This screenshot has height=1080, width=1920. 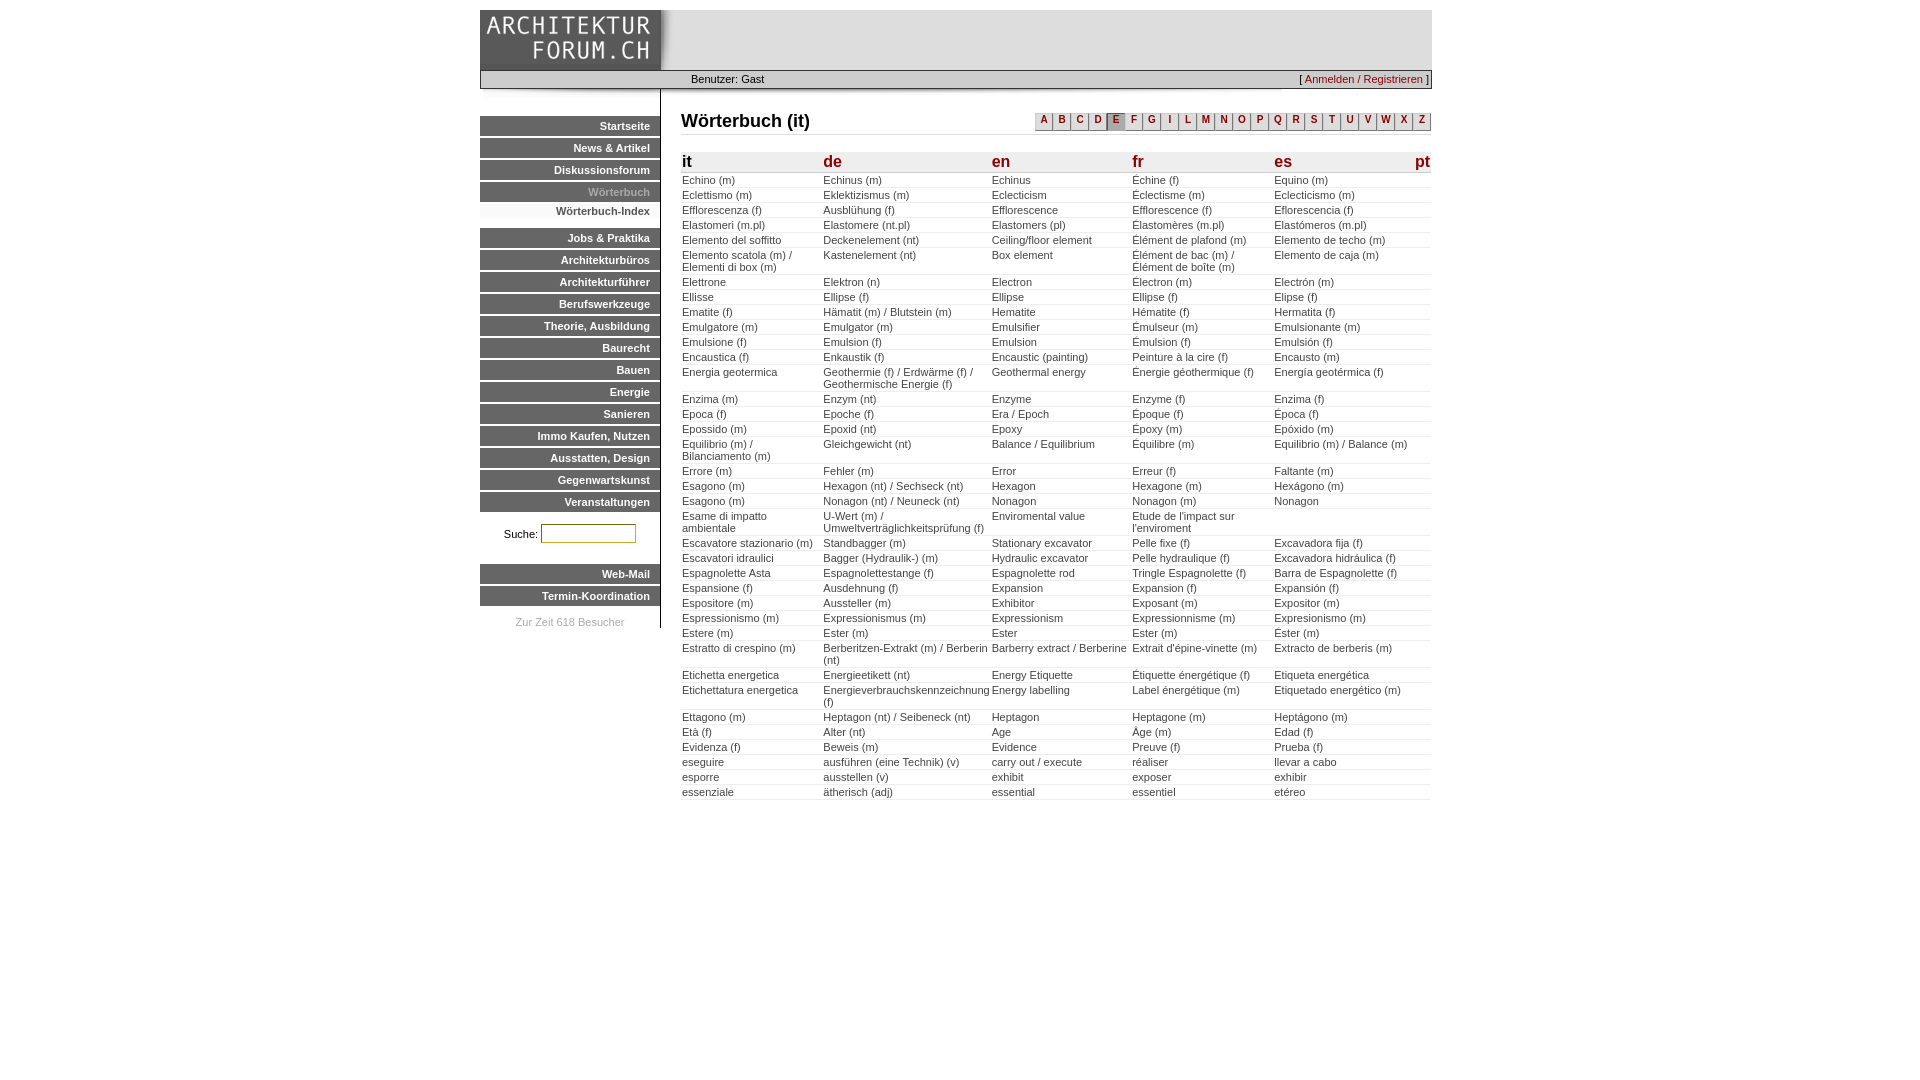 What do you see at coordinates (905, 654) in the screenshot?
I see `Berberitzen-Extrakt (m) / Berberin (nt)` at bounding box center [905, 654].